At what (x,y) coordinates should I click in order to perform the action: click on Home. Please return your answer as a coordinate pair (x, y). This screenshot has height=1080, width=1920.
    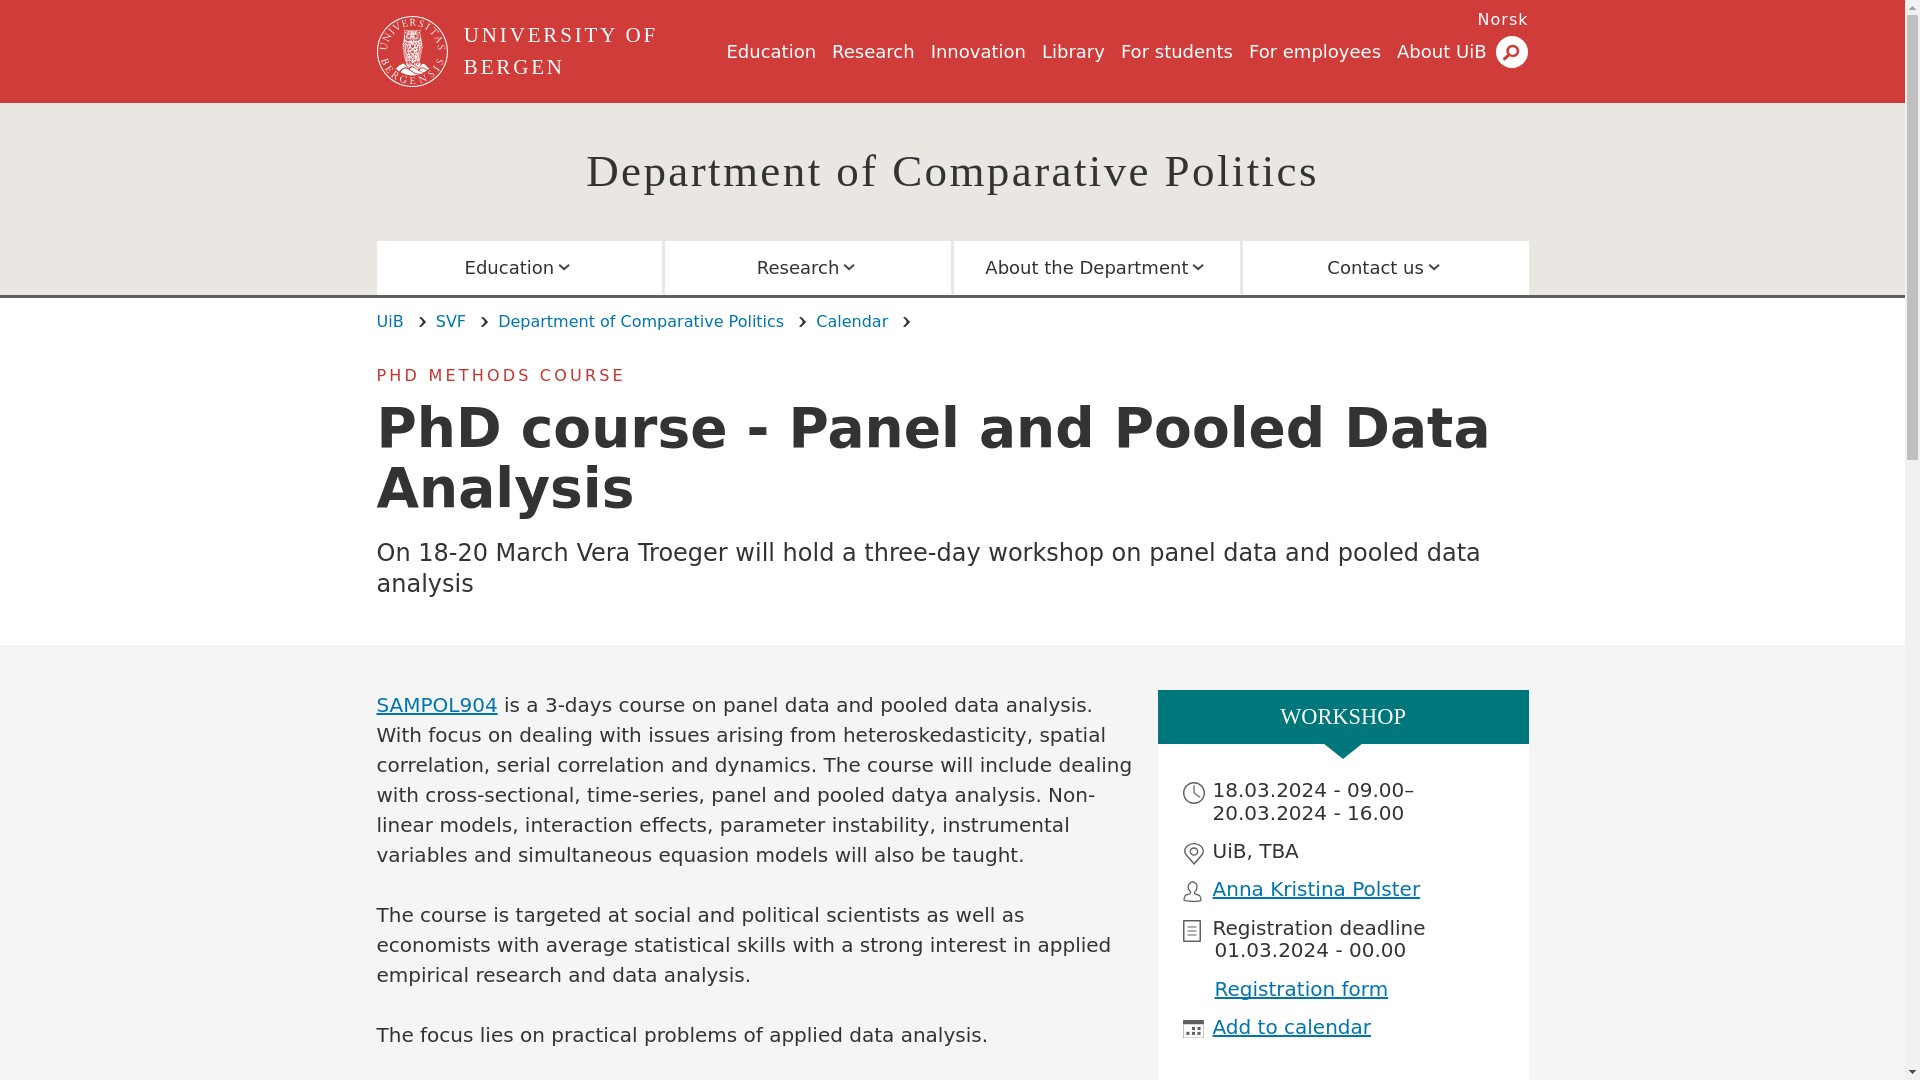
    Looking at the image, I should click on (591, 52).